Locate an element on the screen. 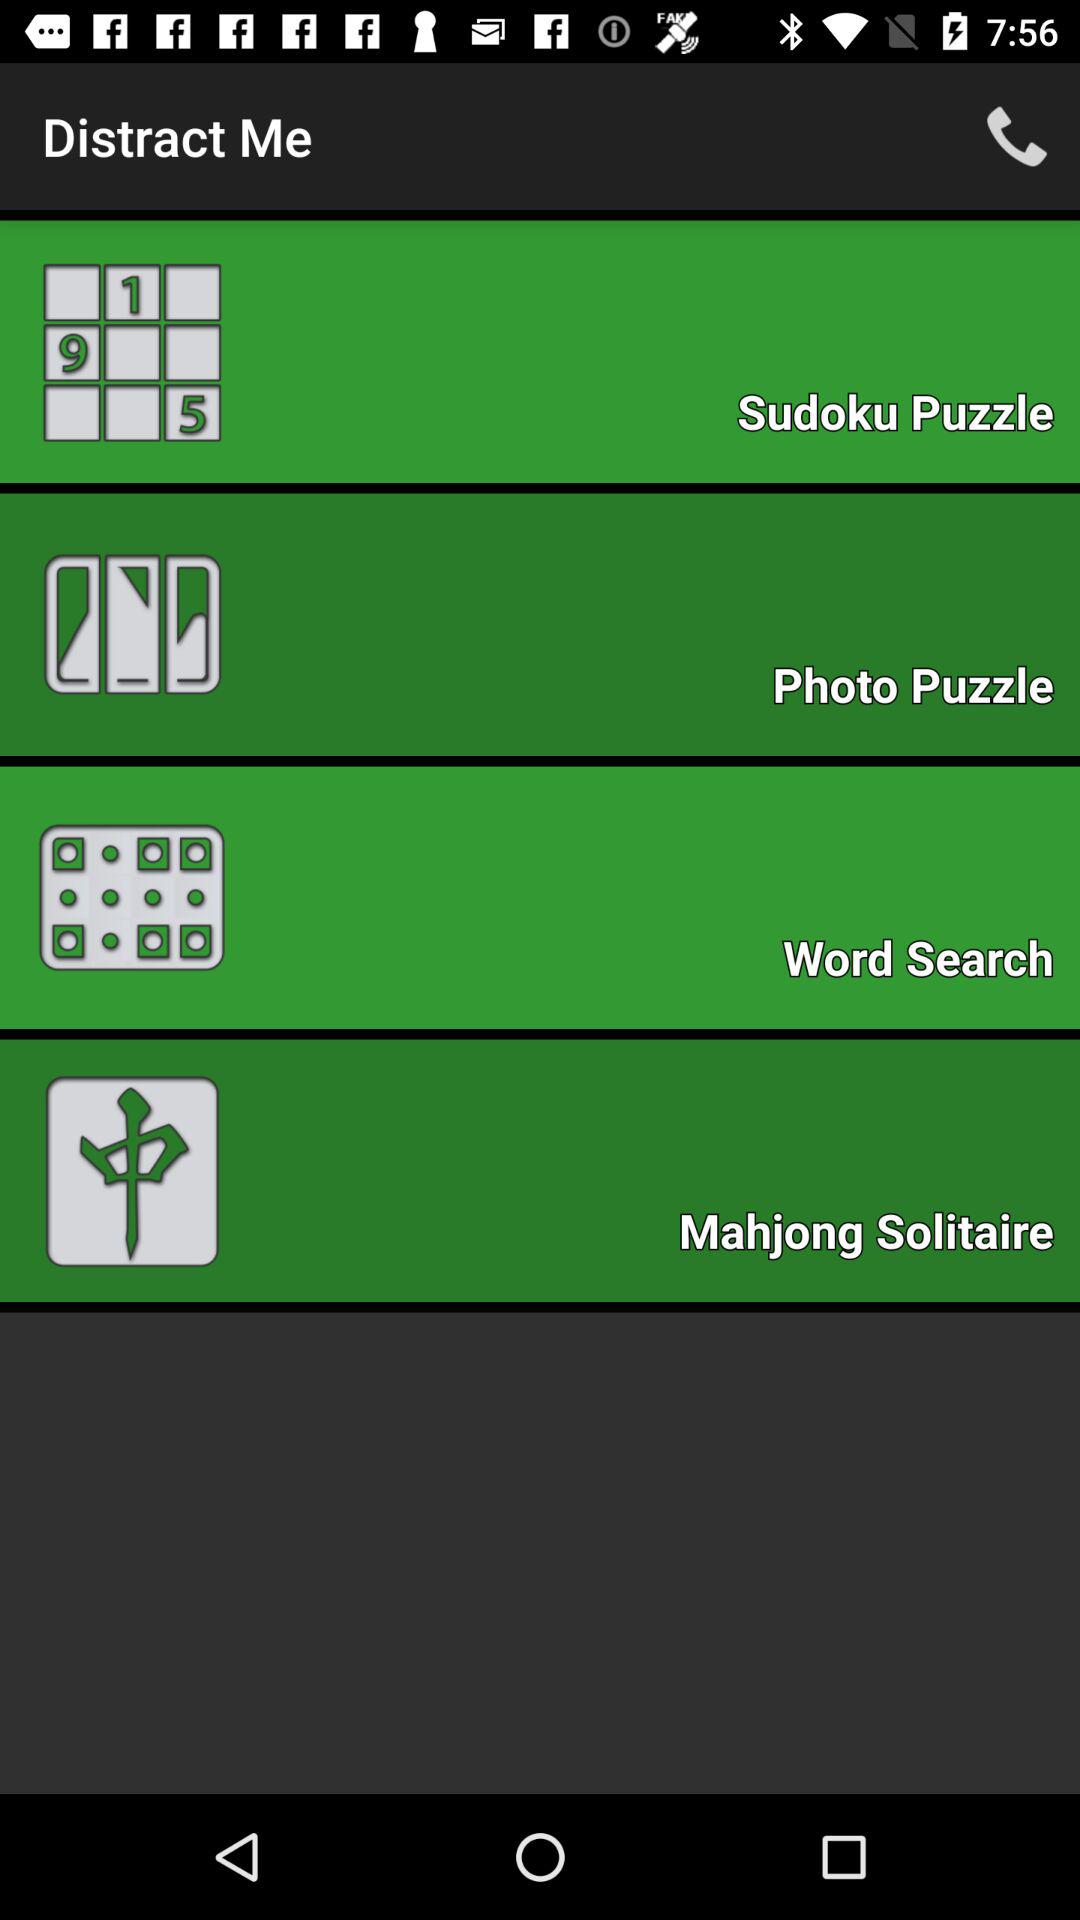 The width and height of the screenshot is (1080, 1920). launch the icon below photo puzzle is located at coordinates (928, 964).